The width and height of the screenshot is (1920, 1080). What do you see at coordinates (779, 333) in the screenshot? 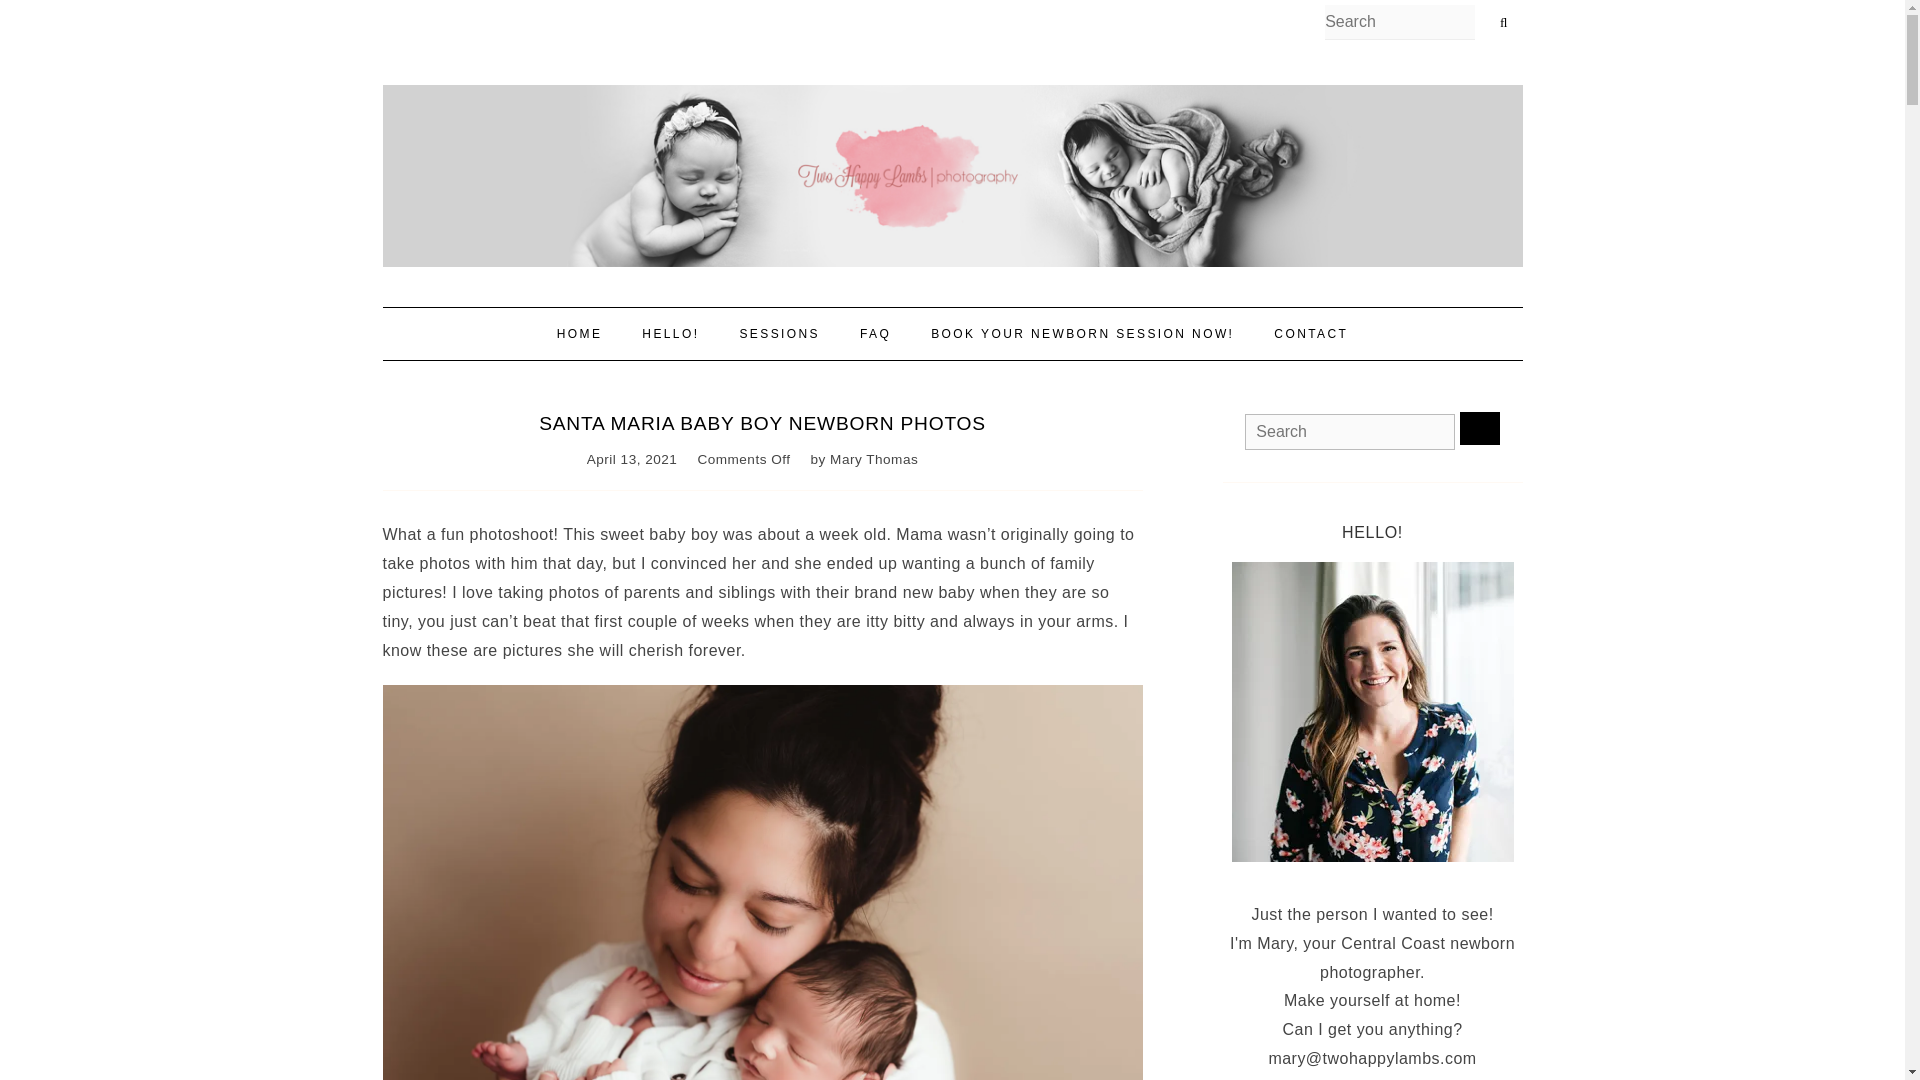
I see `SESSIONS` at bounding box center [779, 333].